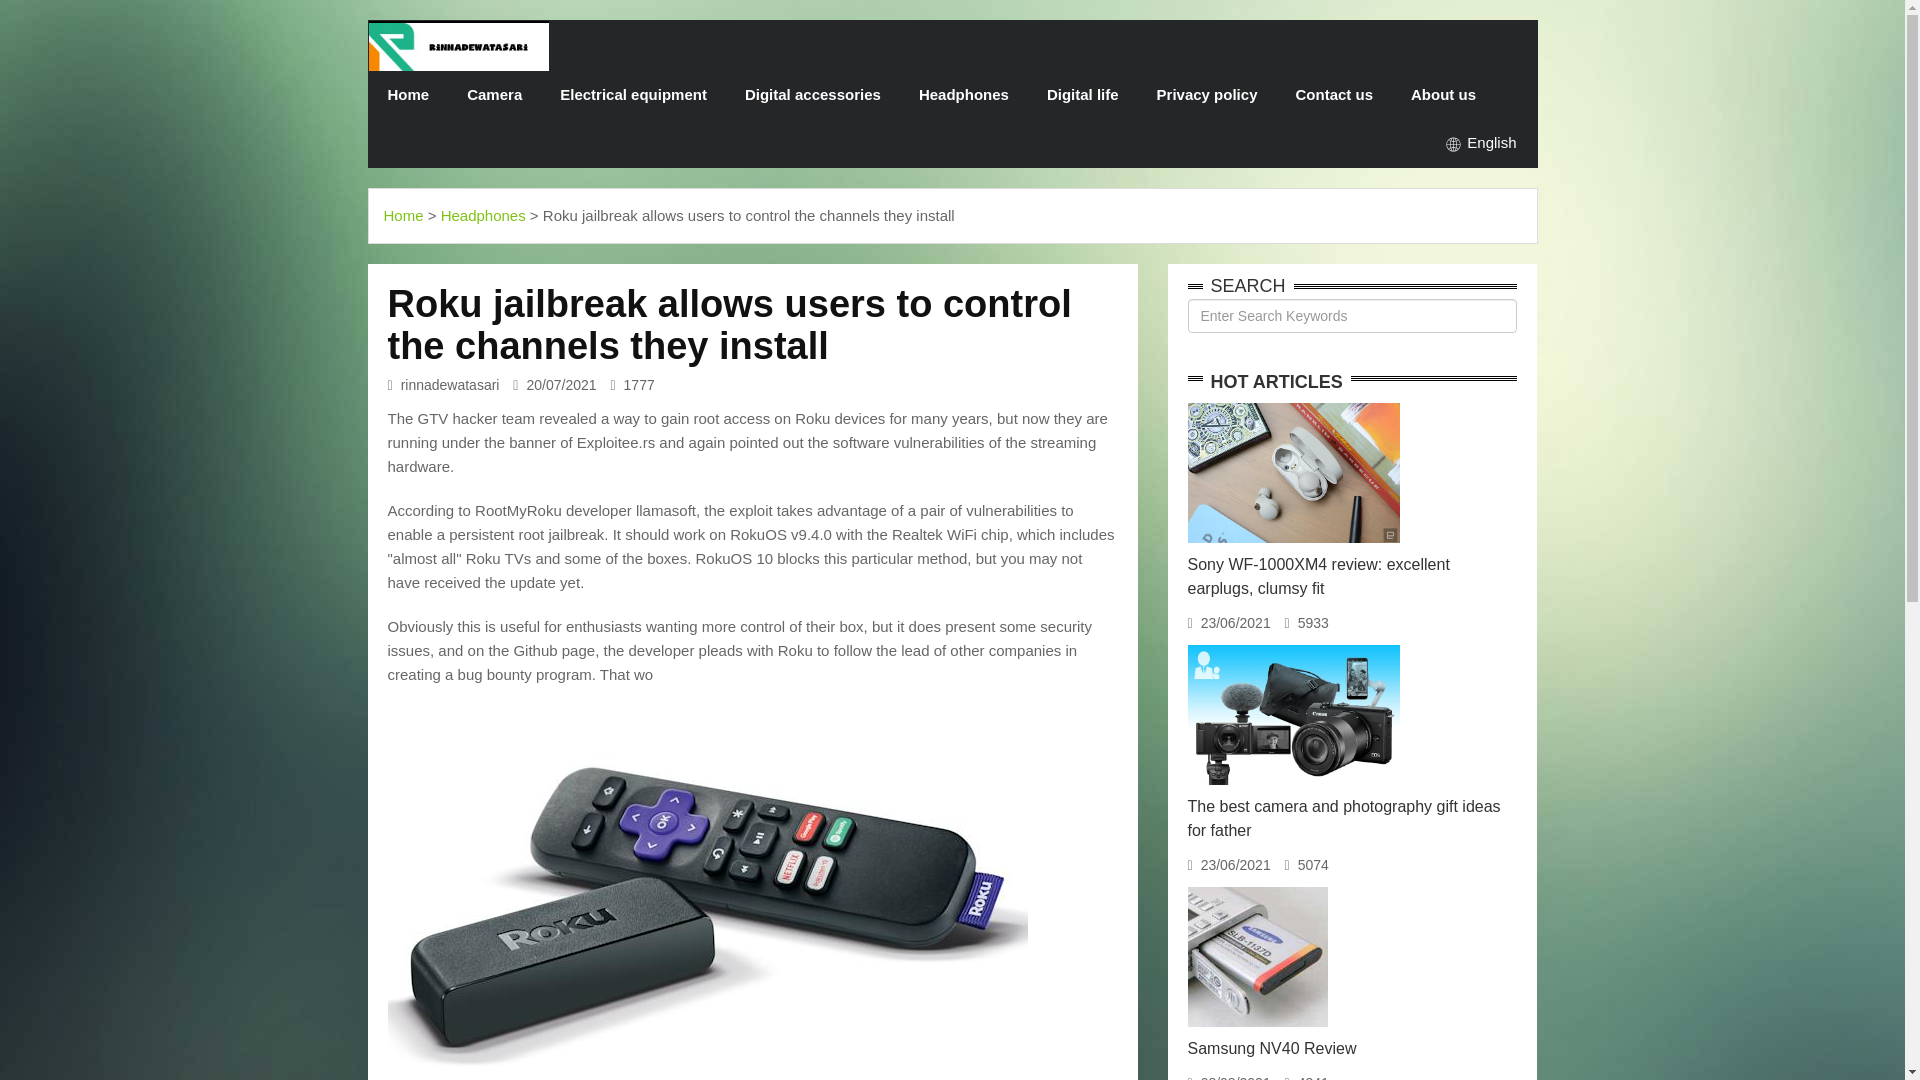  I want to click on Home, so click(404, 215).